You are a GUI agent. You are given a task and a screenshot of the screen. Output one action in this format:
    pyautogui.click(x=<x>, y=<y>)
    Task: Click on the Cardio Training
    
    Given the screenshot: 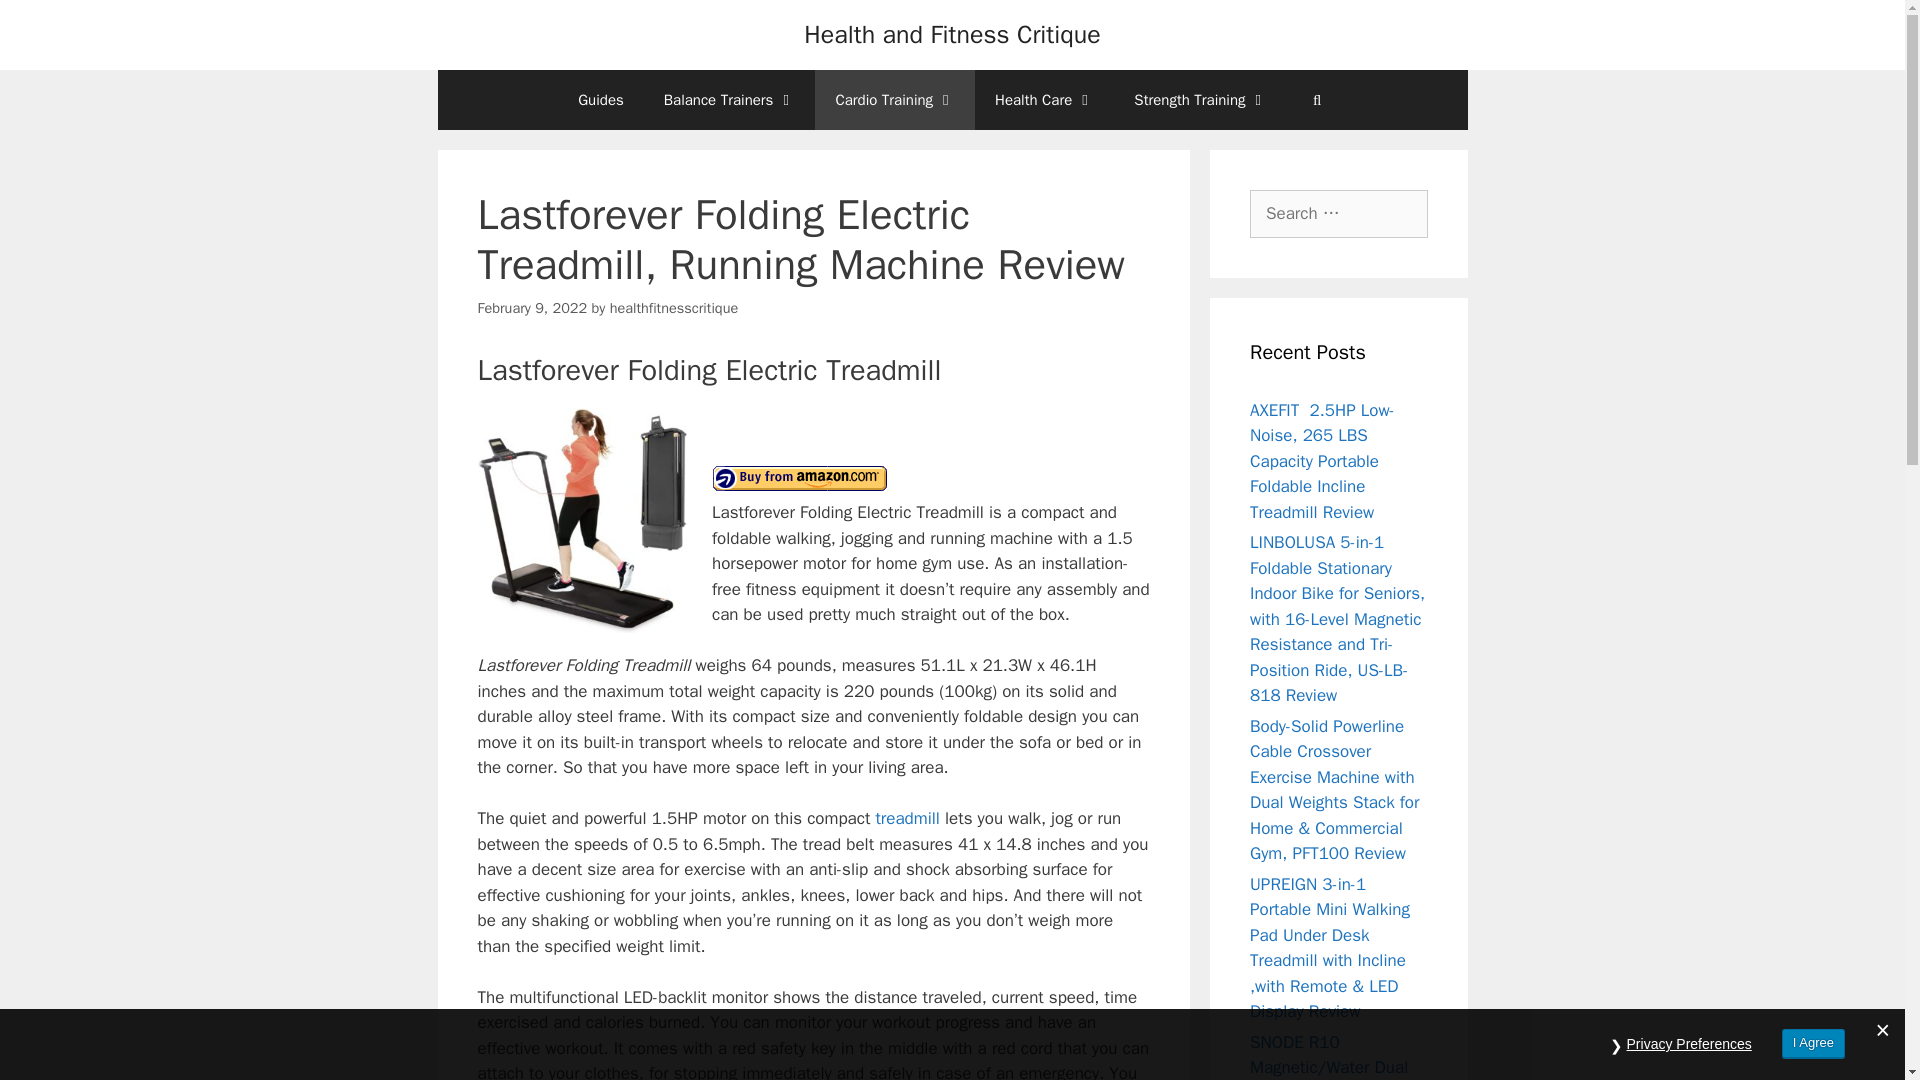 What is the action you would take?
    pyautogui.click(x=894, y=100)
    